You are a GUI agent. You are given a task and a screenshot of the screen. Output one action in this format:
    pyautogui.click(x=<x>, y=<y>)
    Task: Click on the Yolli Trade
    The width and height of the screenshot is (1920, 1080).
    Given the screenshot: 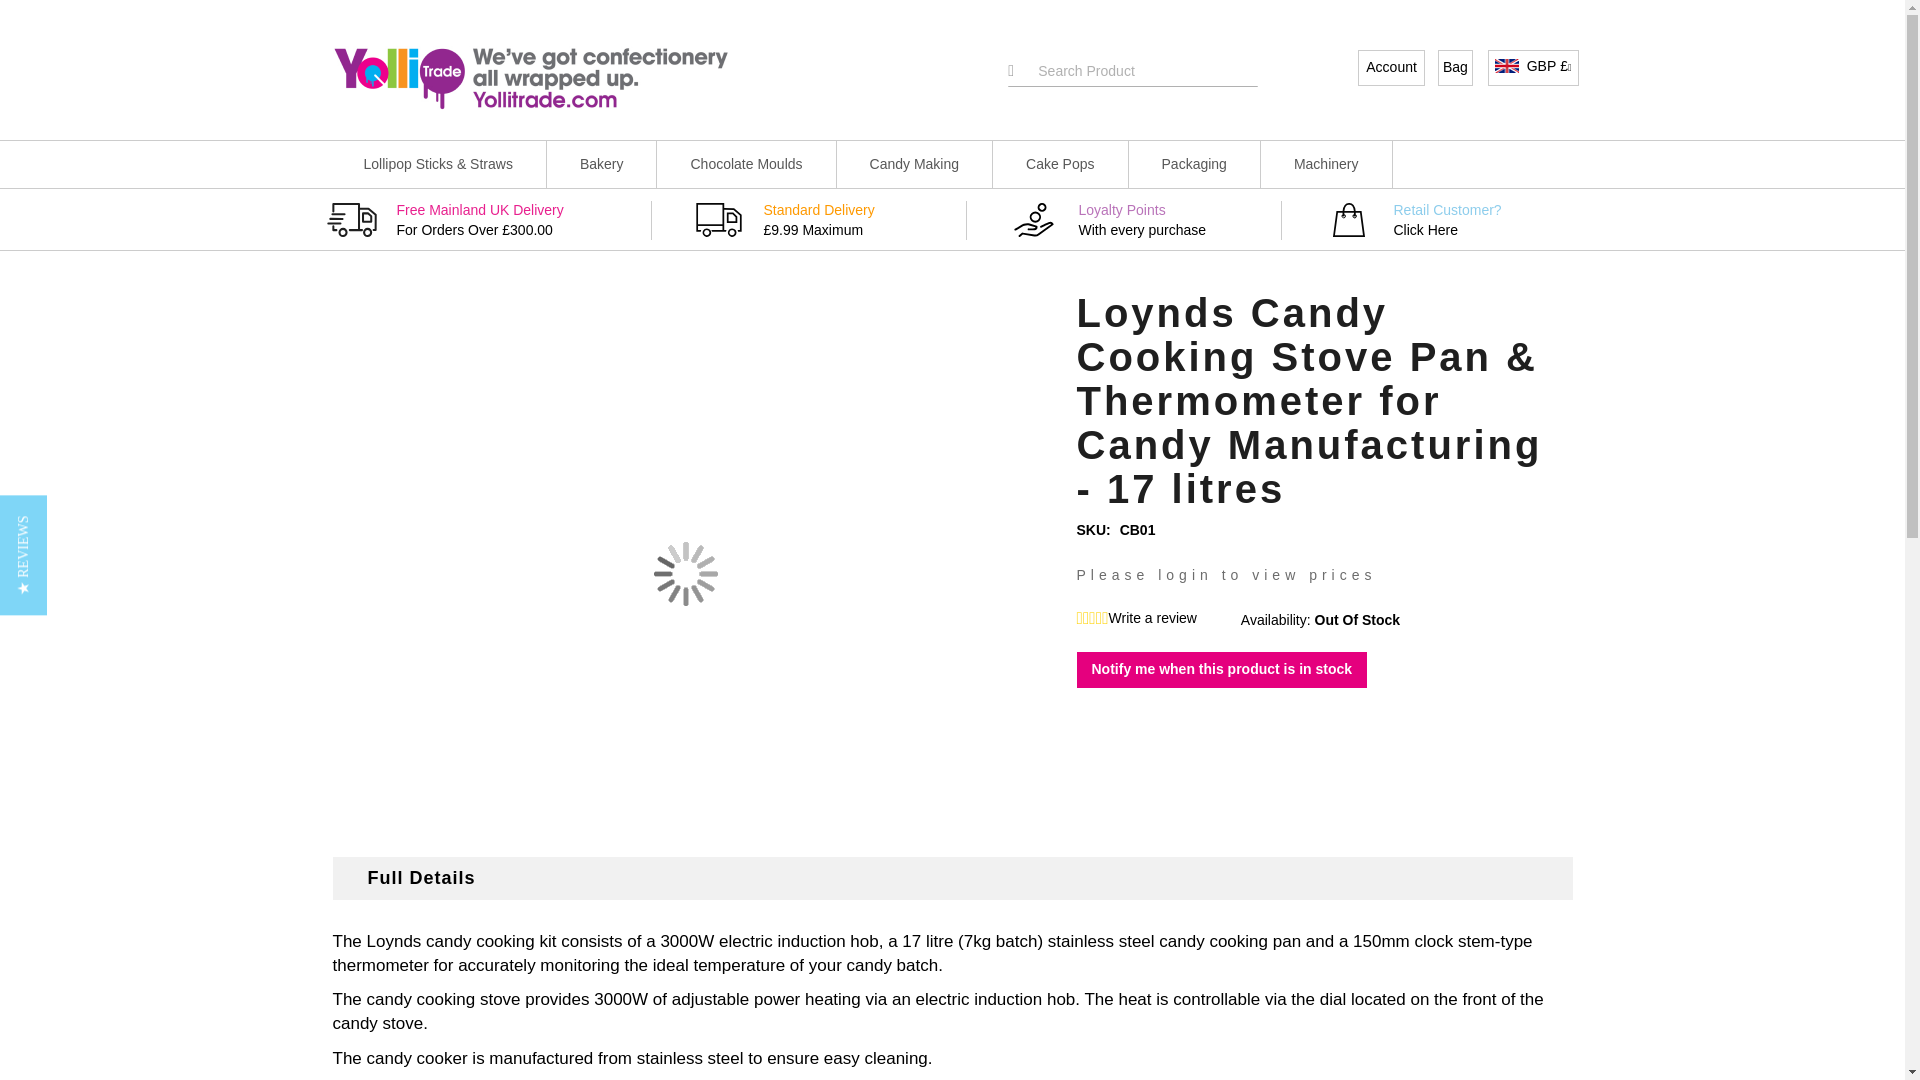 What is the action you would take?
    pyautogui.click(x=530, y=78)
    